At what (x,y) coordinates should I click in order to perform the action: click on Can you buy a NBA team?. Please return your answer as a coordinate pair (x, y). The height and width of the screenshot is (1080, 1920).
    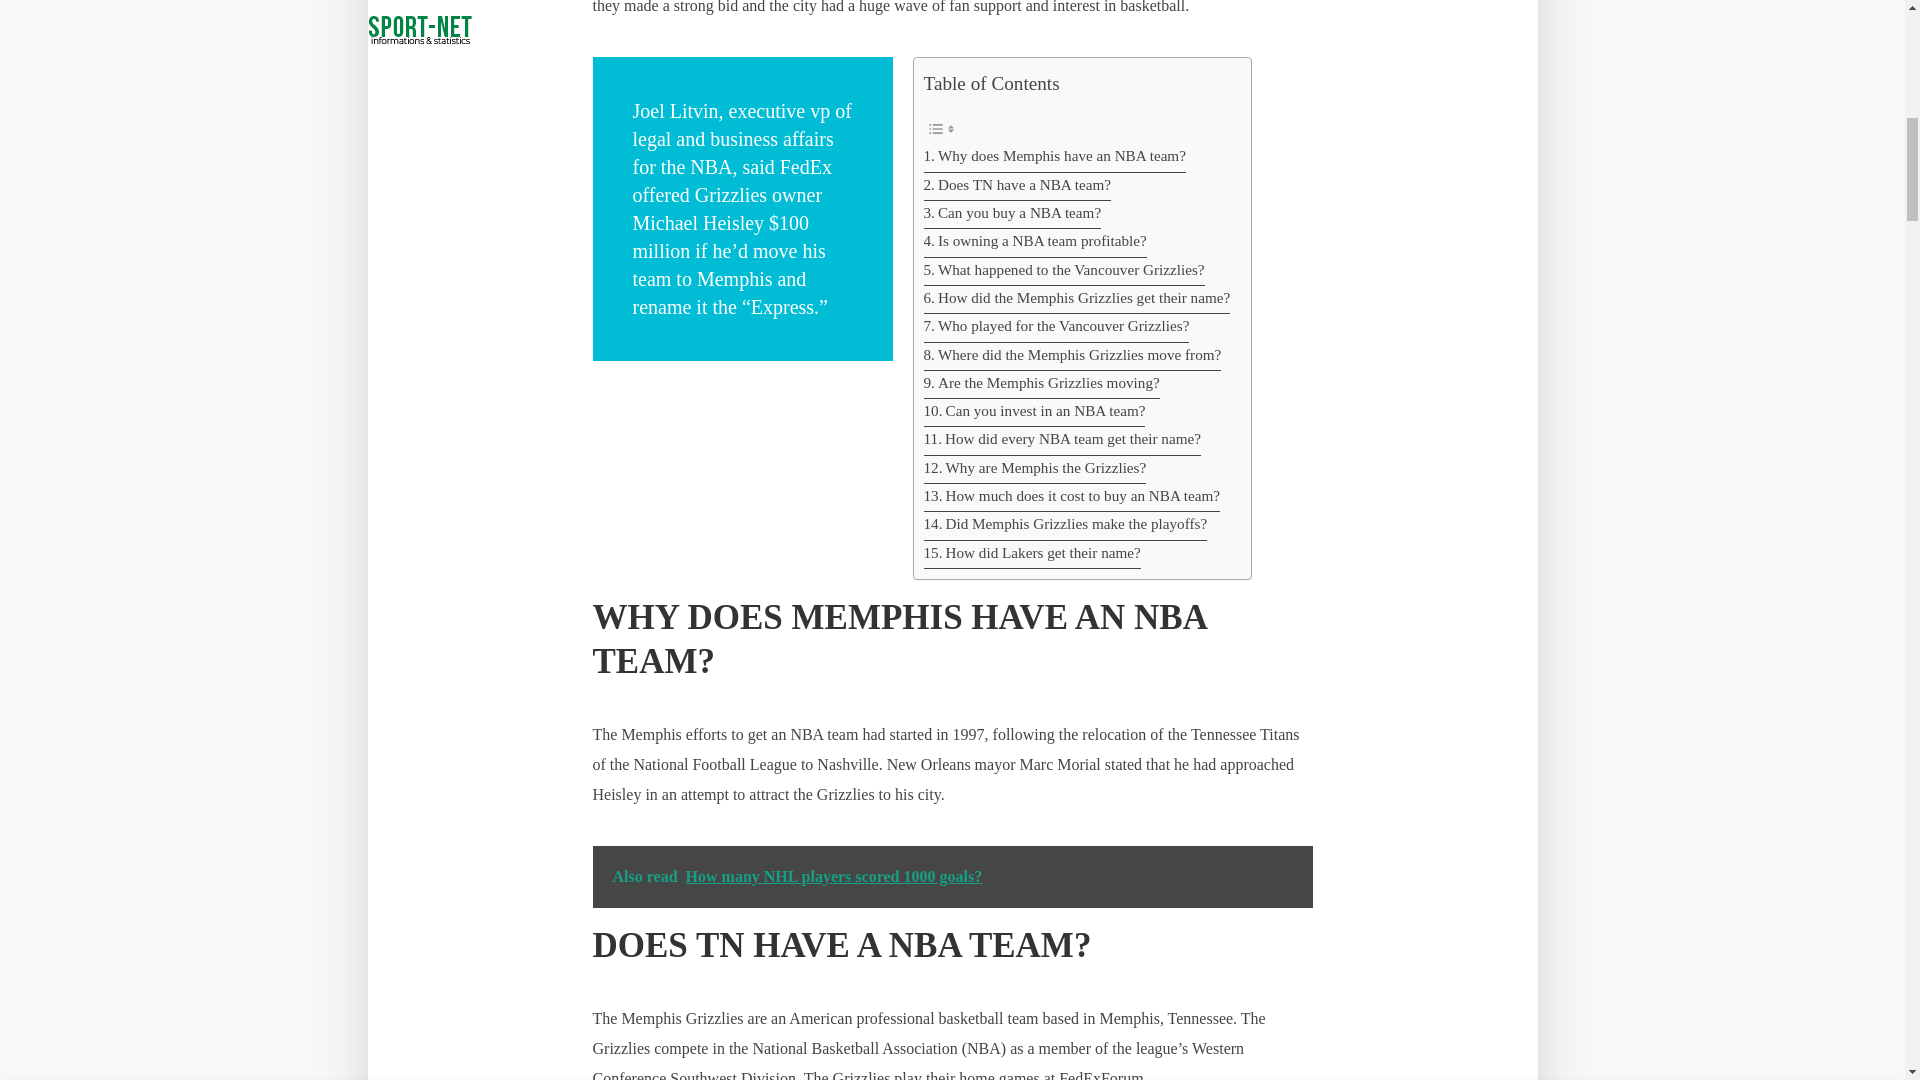
    Looking at the image, I should click on (1012, 214).